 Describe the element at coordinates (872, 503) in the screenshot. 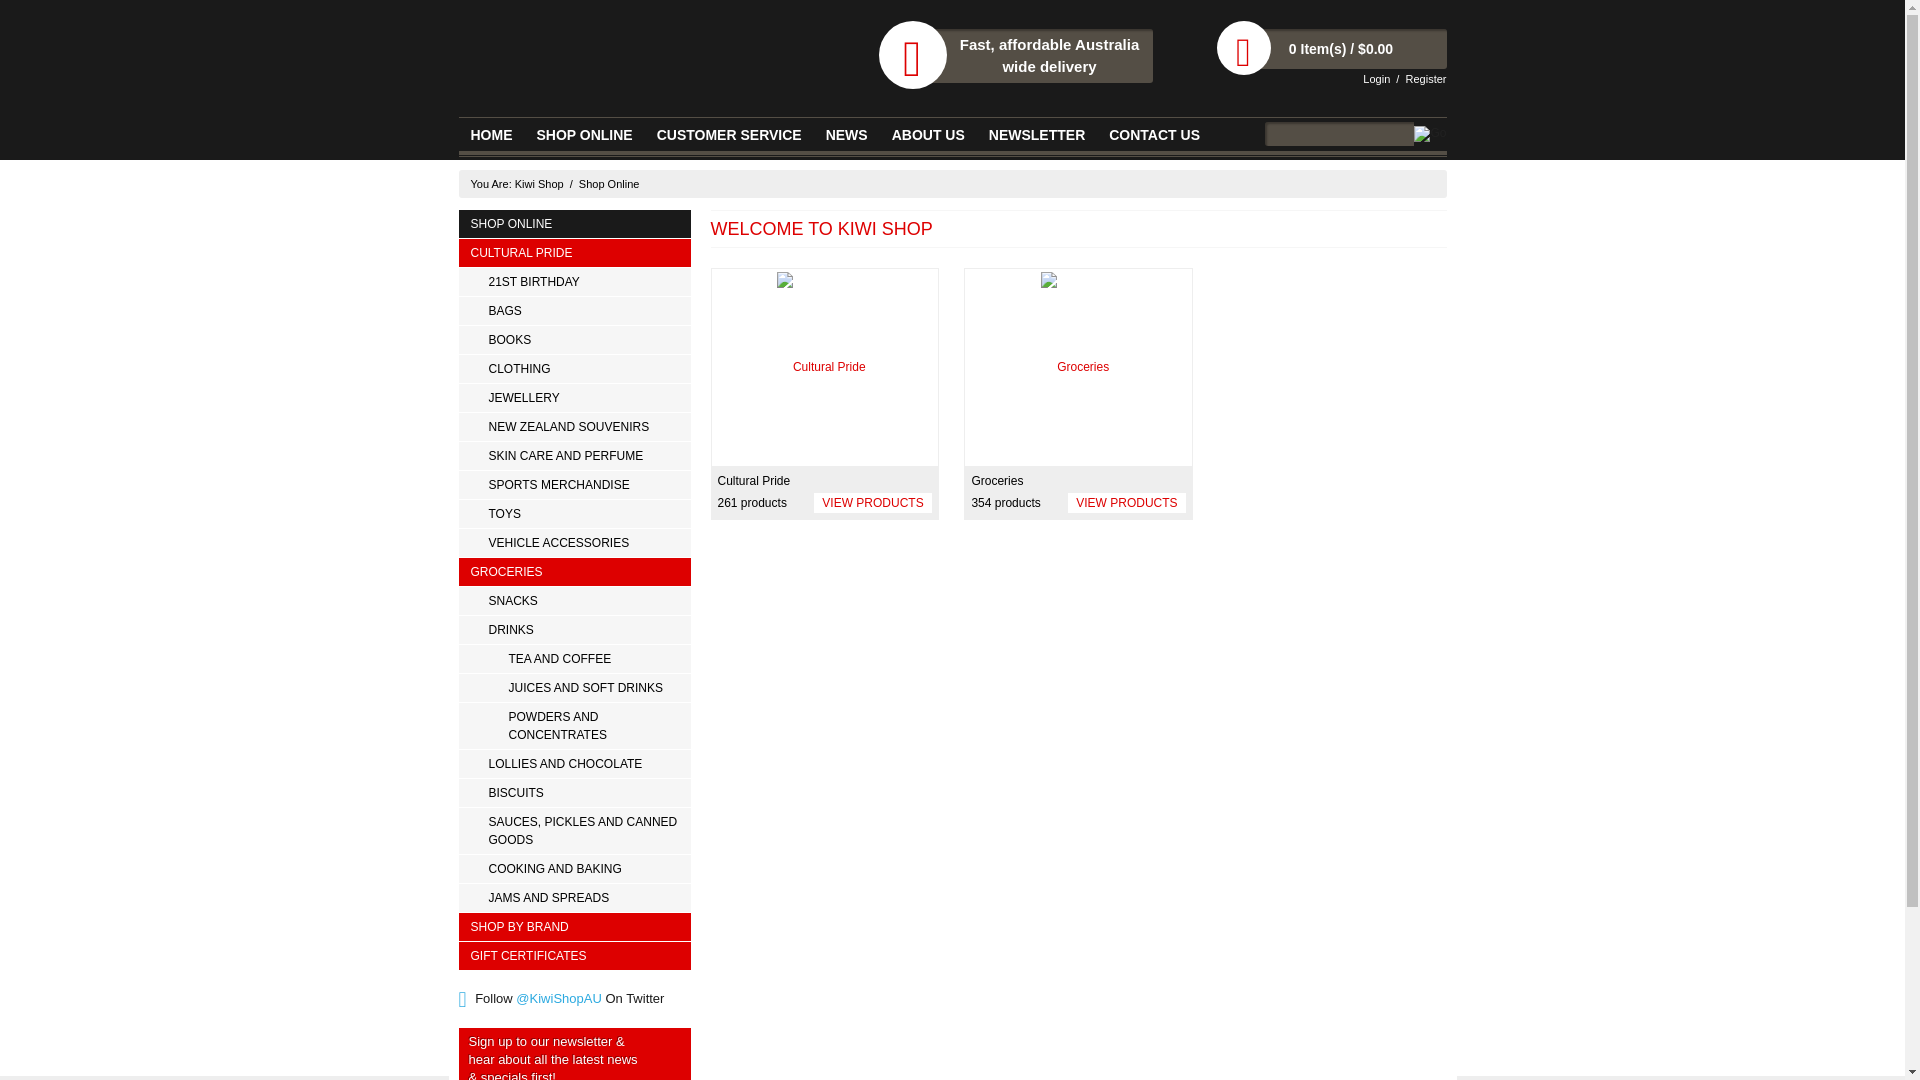

I see `VIEW PRODUCTS` at that location.